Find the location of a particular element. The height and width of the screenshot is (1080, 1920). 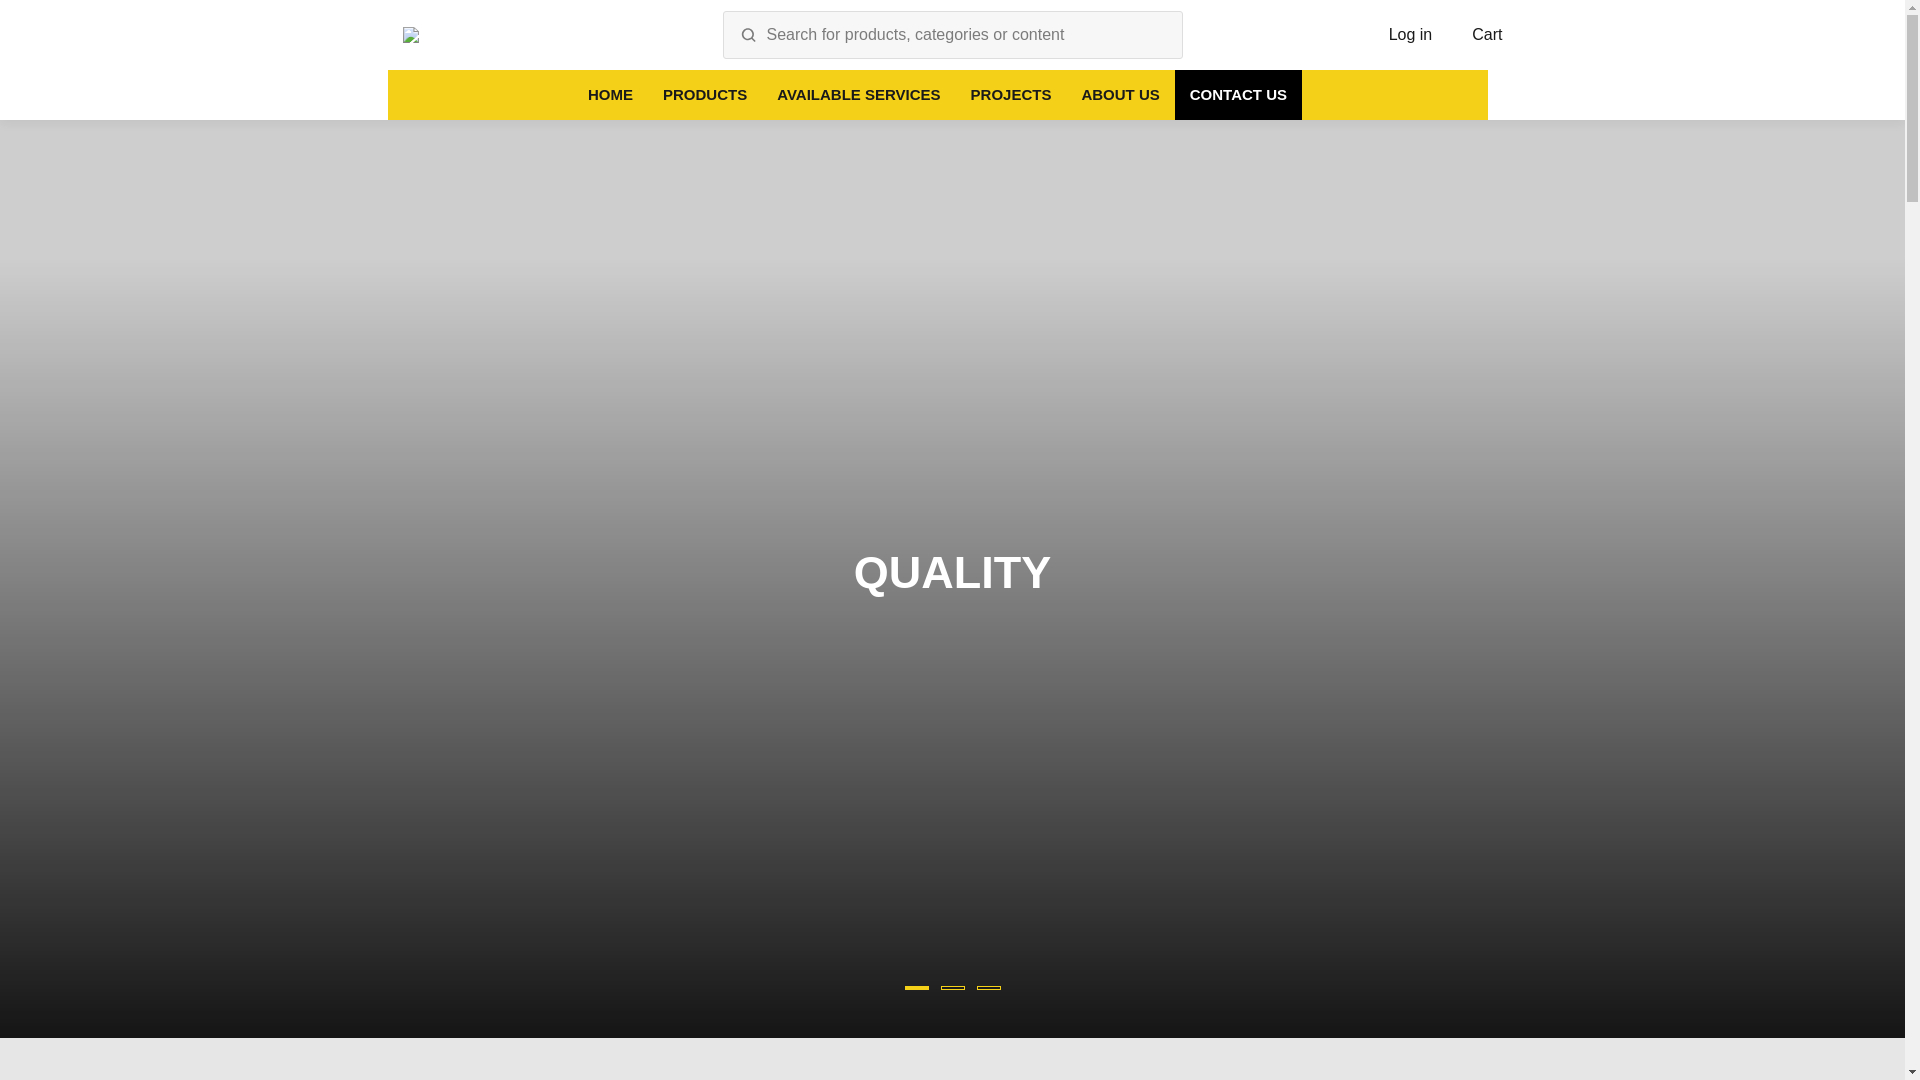

Log in is located at coordinates (1410, 36).